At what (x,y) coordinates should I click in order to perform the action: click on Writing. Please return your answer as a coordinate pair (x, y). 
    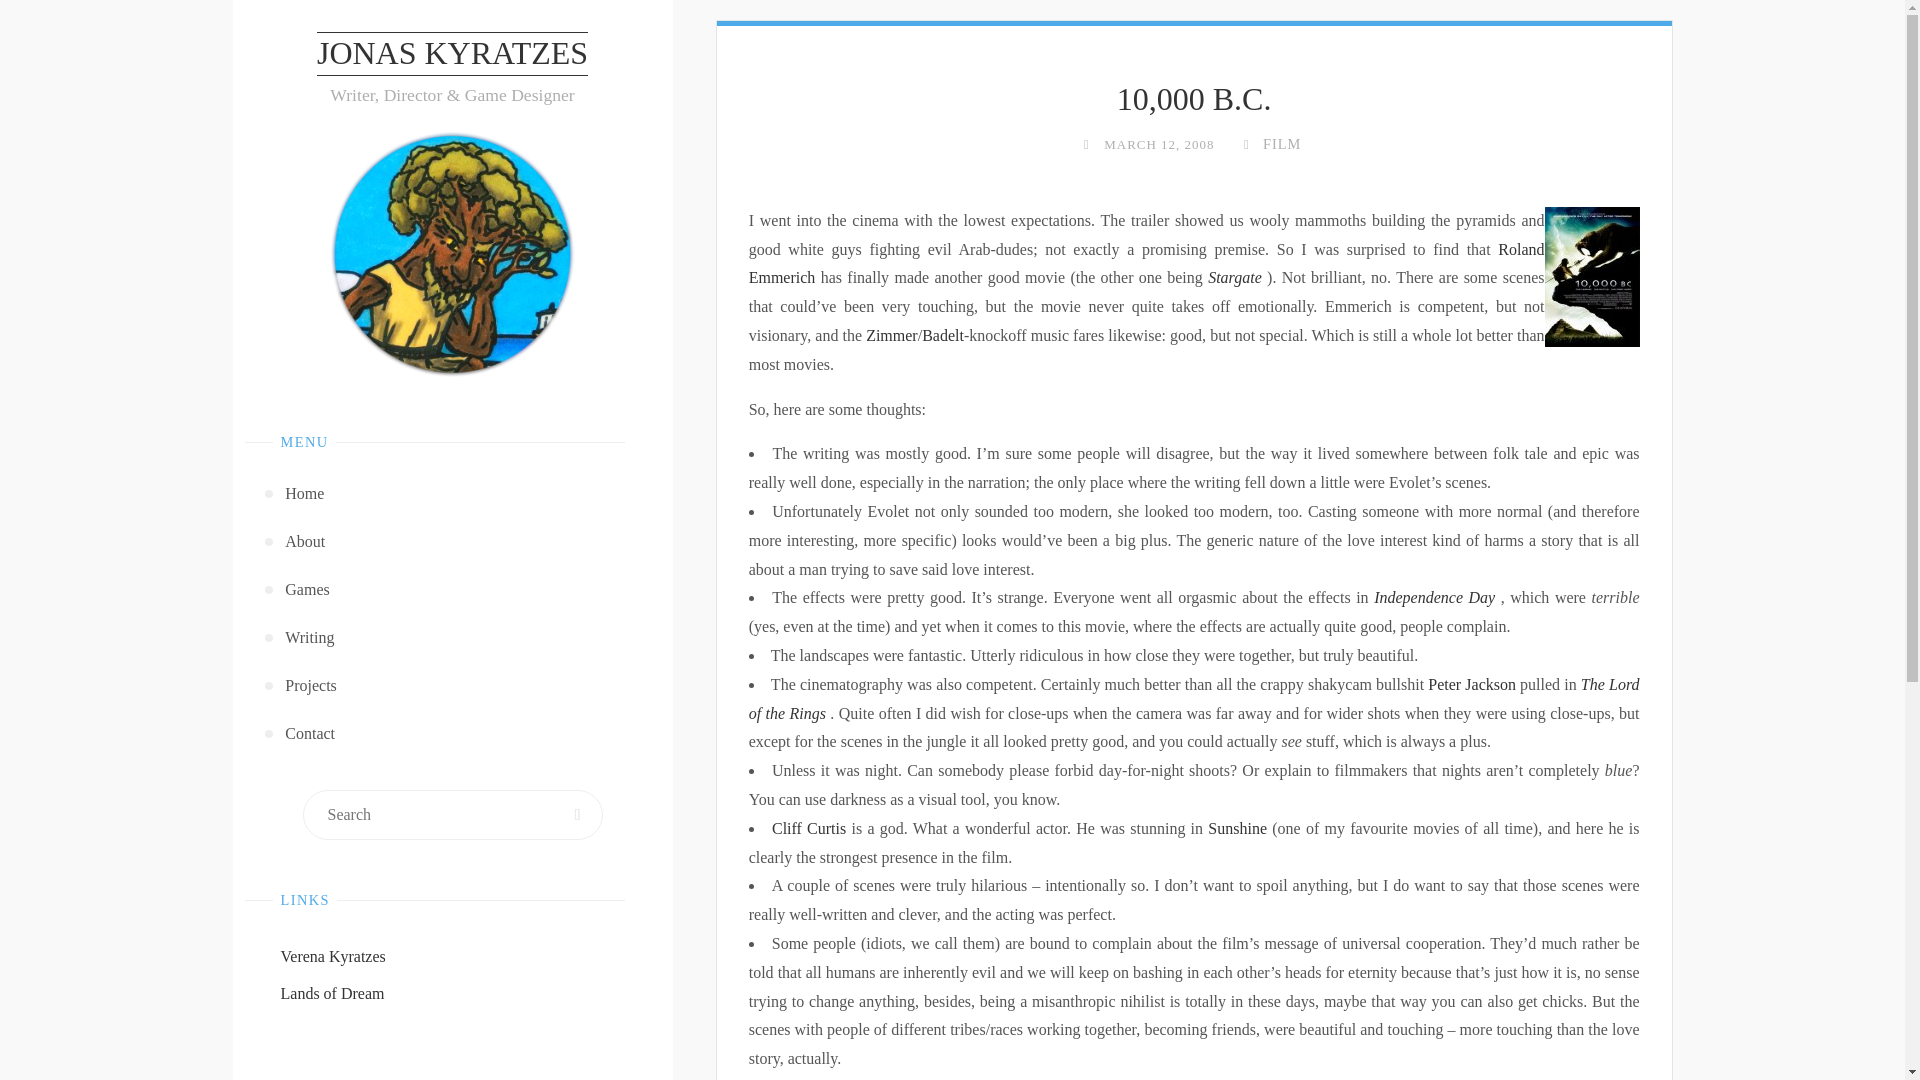
    Looking at the image, I should click on (454, 638).